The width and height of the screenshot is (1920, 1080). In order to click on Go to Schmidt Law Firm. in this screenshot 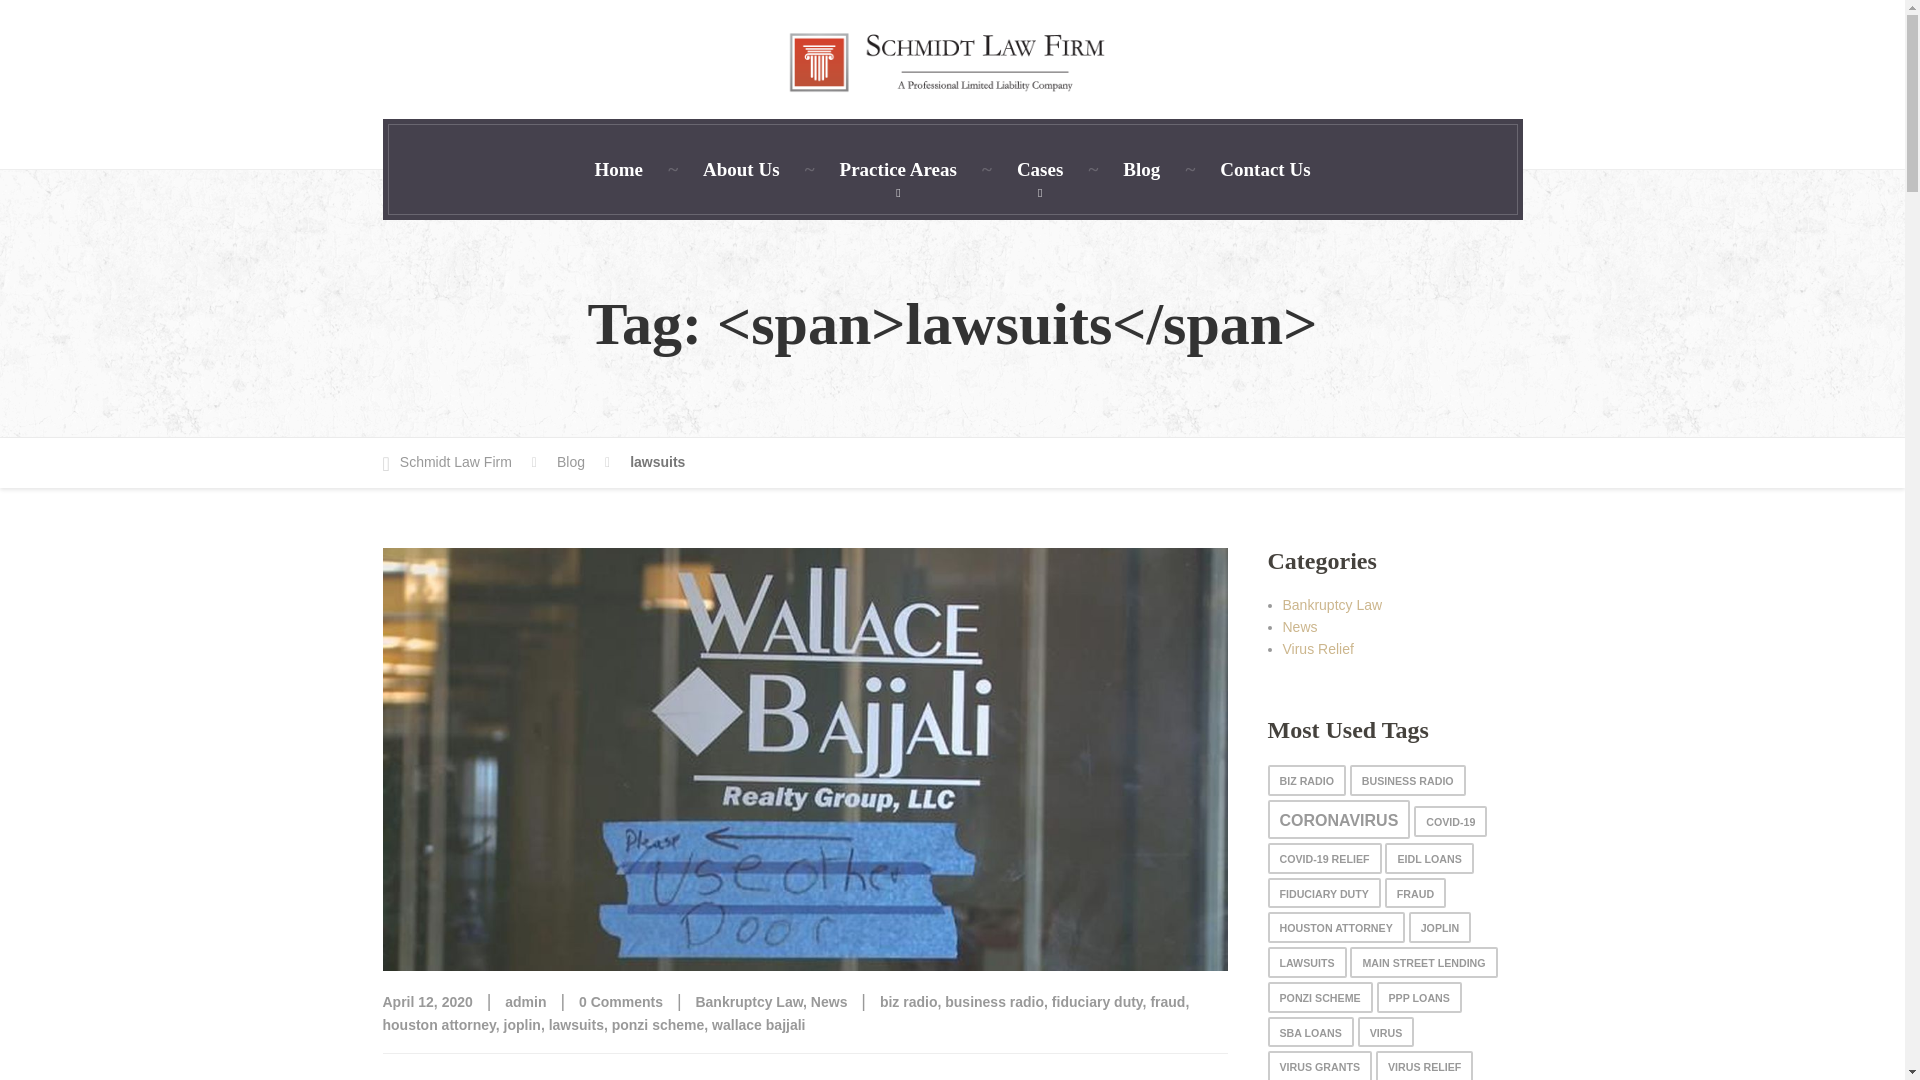, I will do `click(458, 463)`.